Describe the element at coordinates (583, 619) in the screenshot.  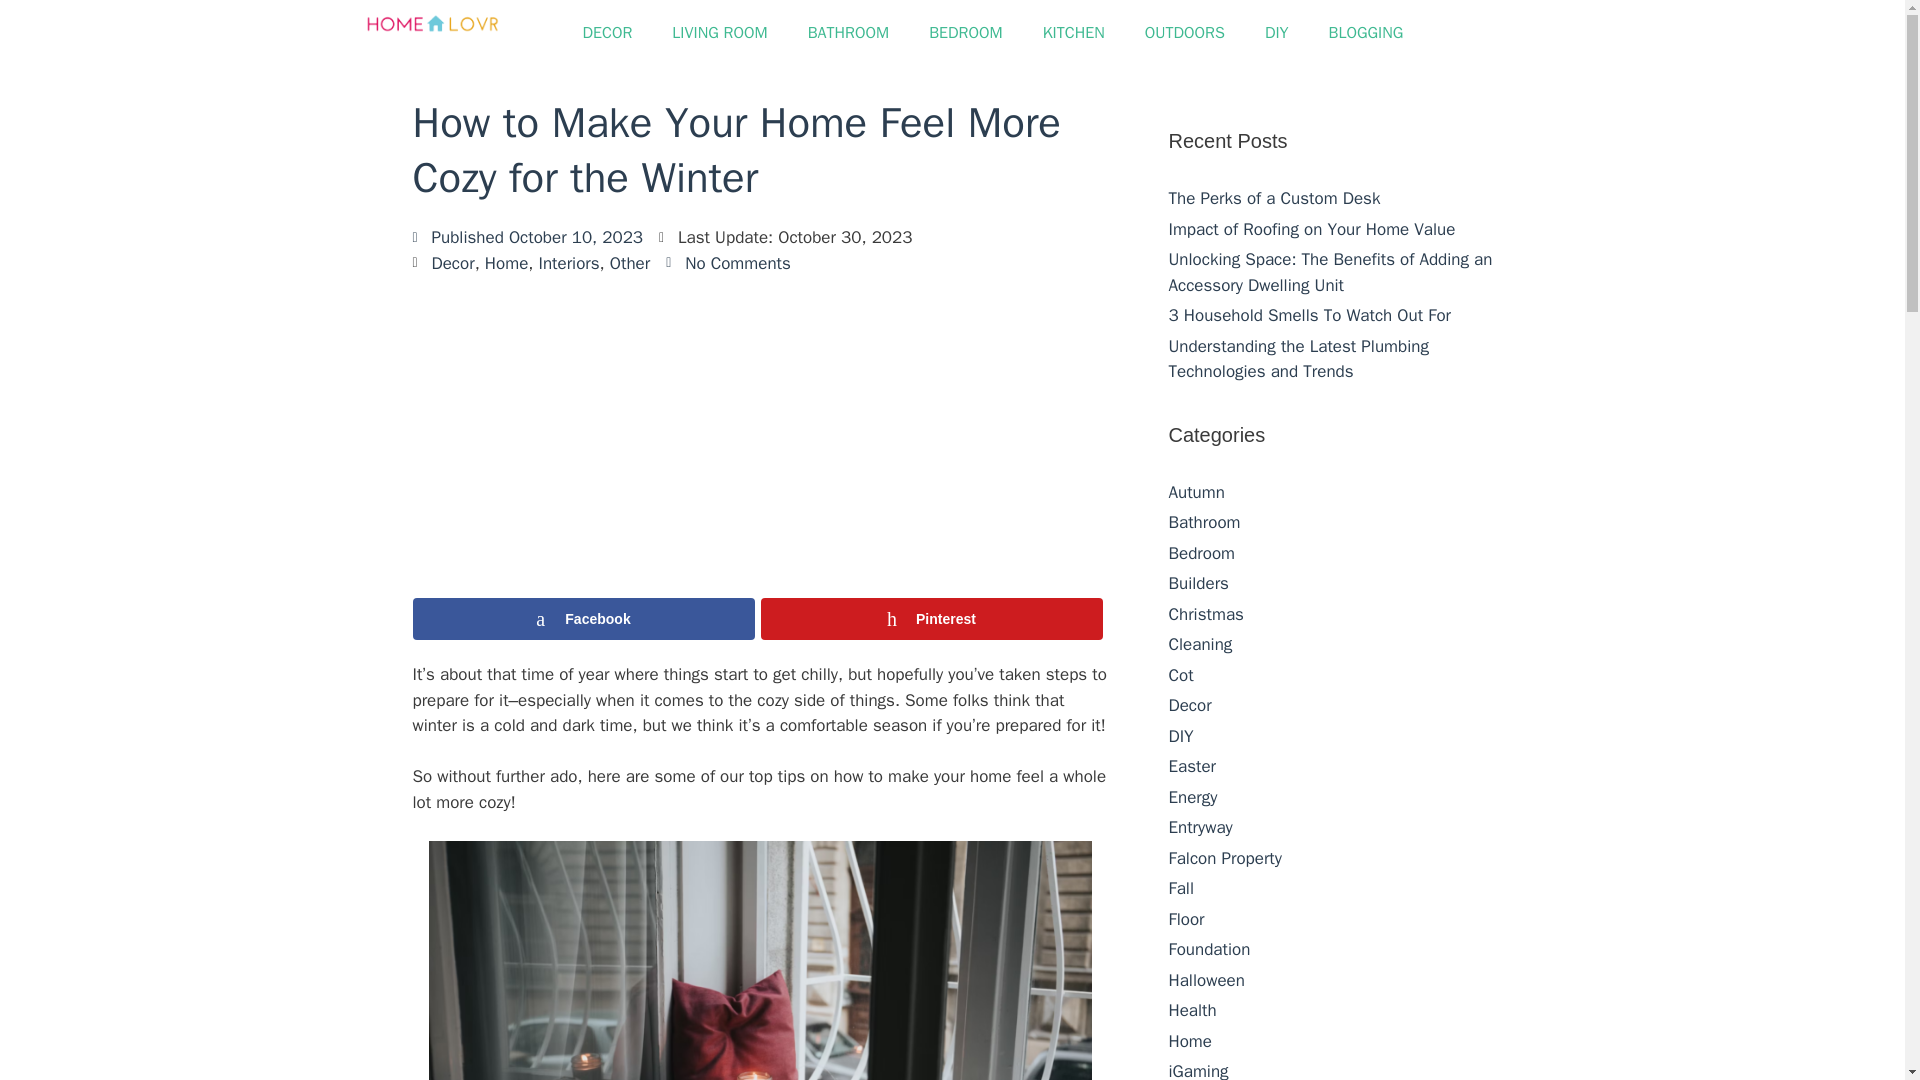
I see `Facebook` at that location.